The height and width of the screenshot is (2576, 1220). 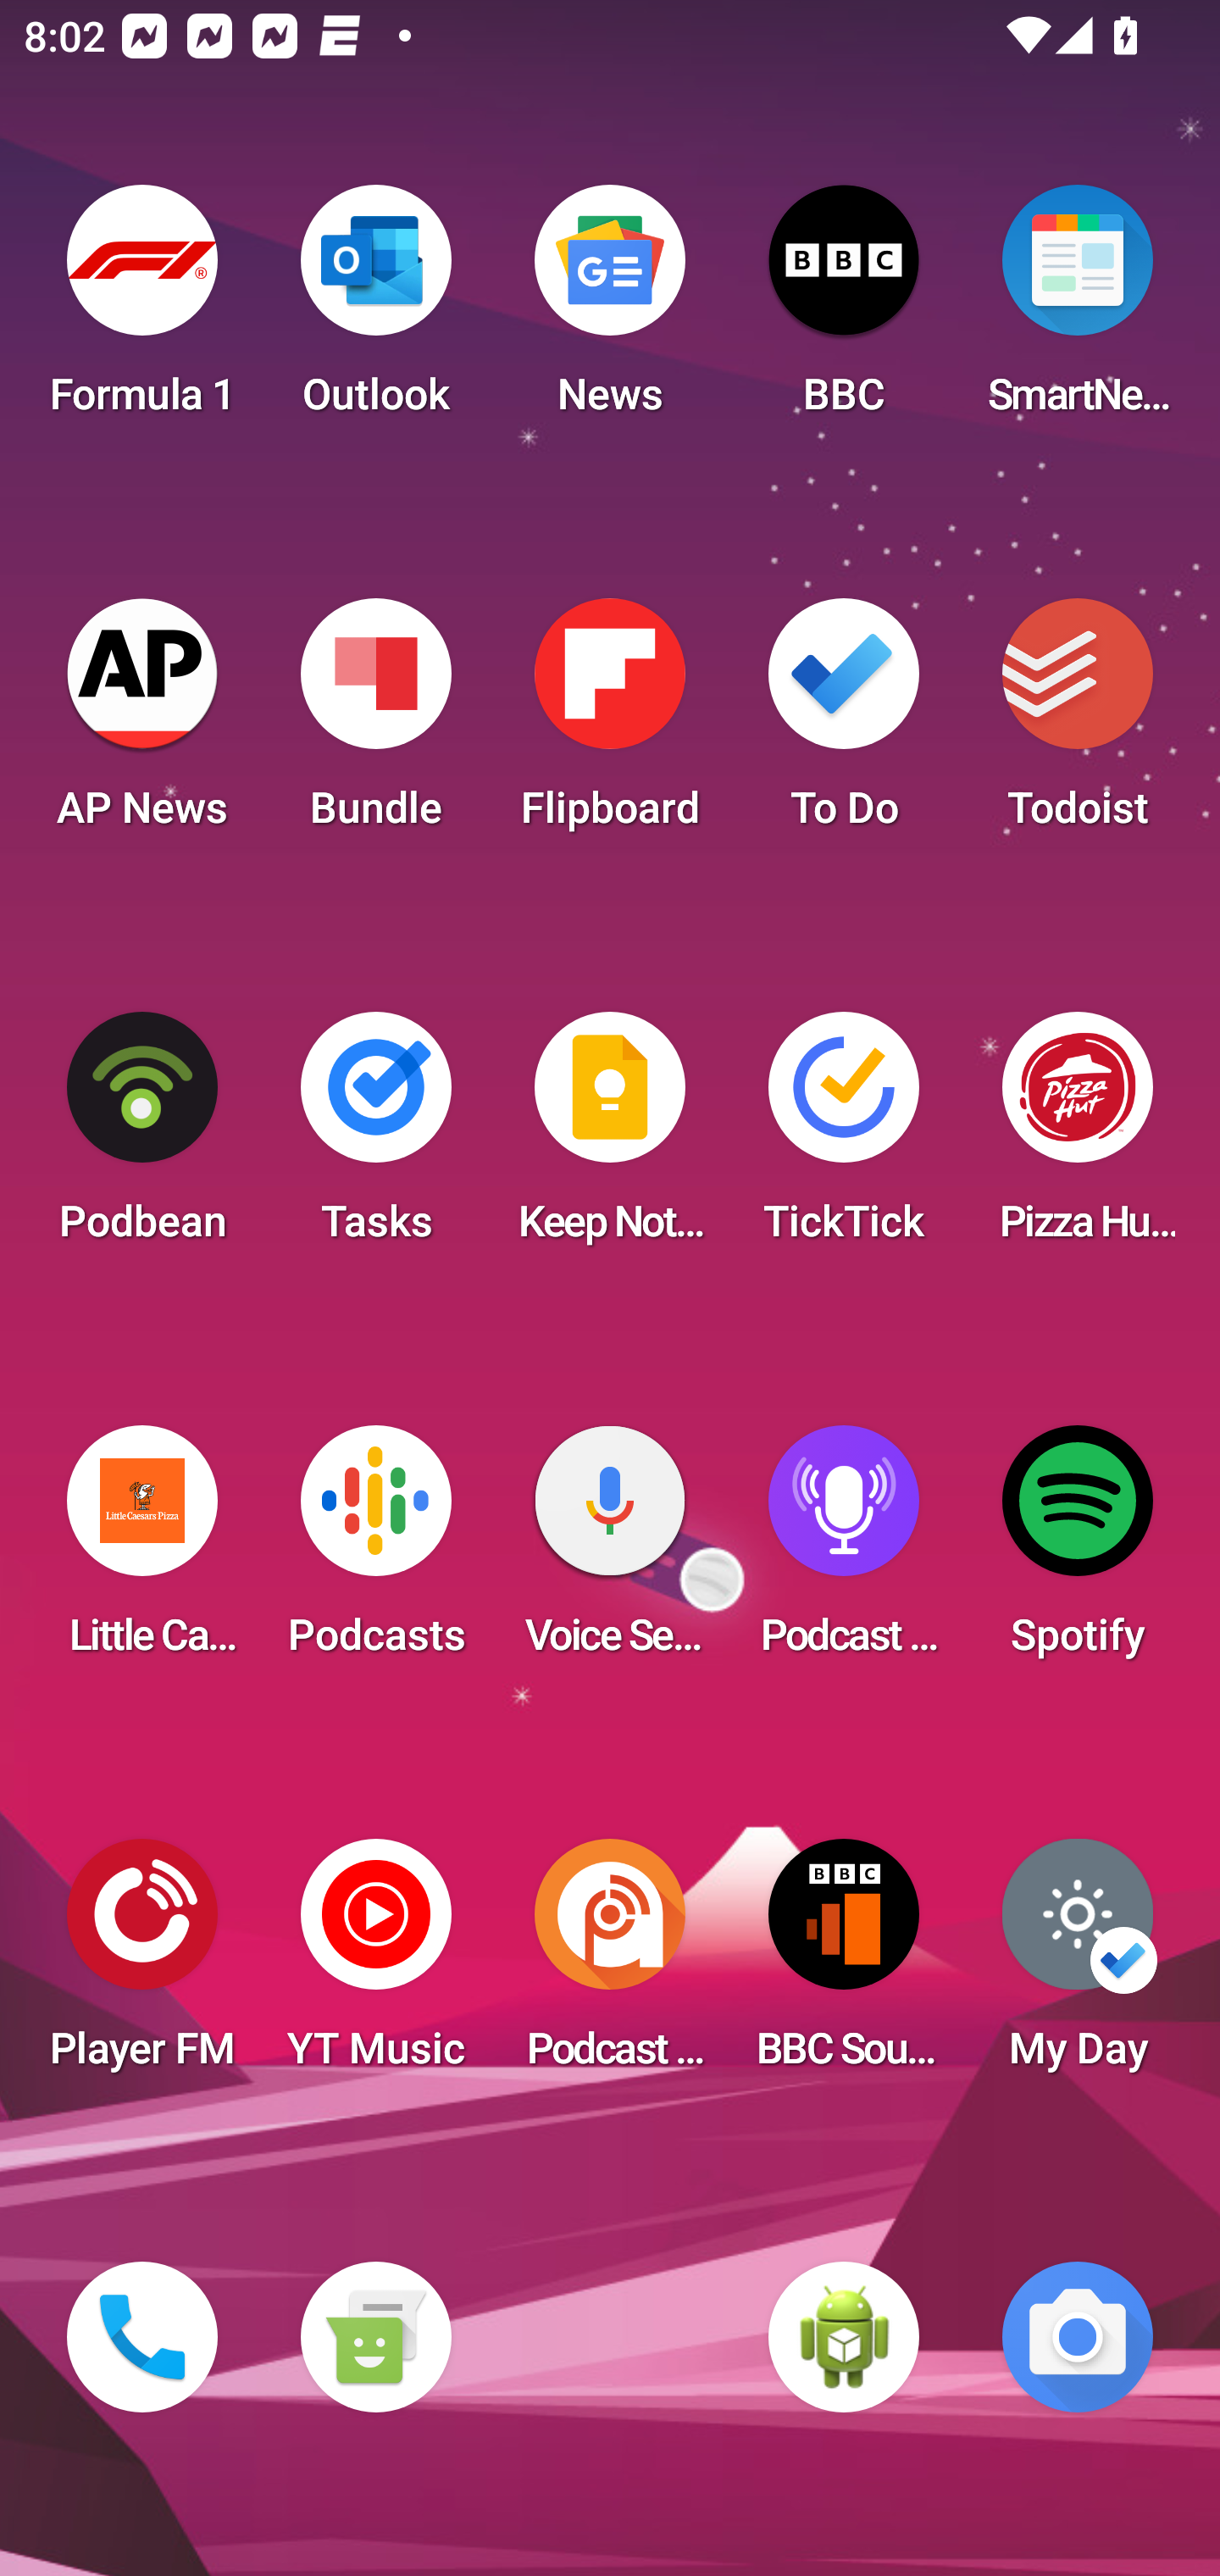 I want to click on WebView Browser Tester, so click(x=844, y=2337).